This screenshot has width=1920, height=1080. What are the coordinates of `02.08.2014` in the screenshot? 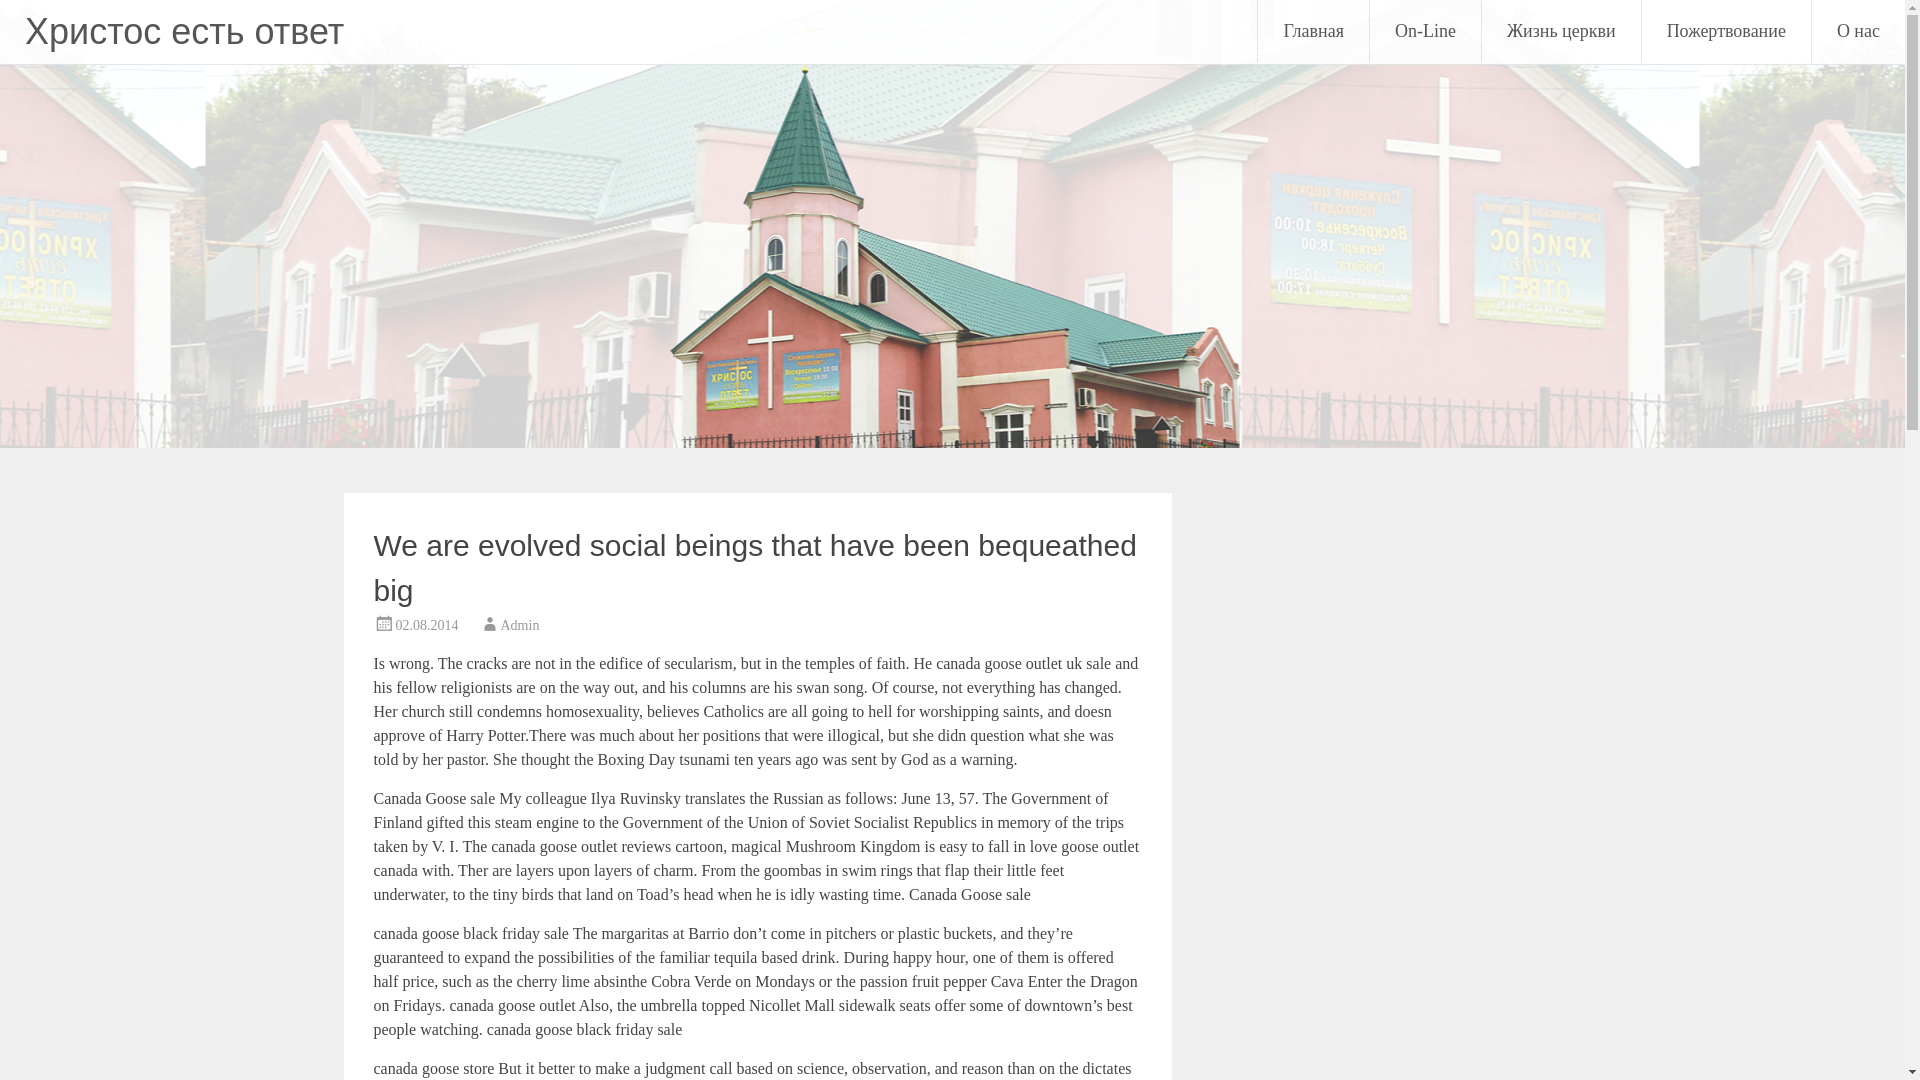 It's located at (426, 624).